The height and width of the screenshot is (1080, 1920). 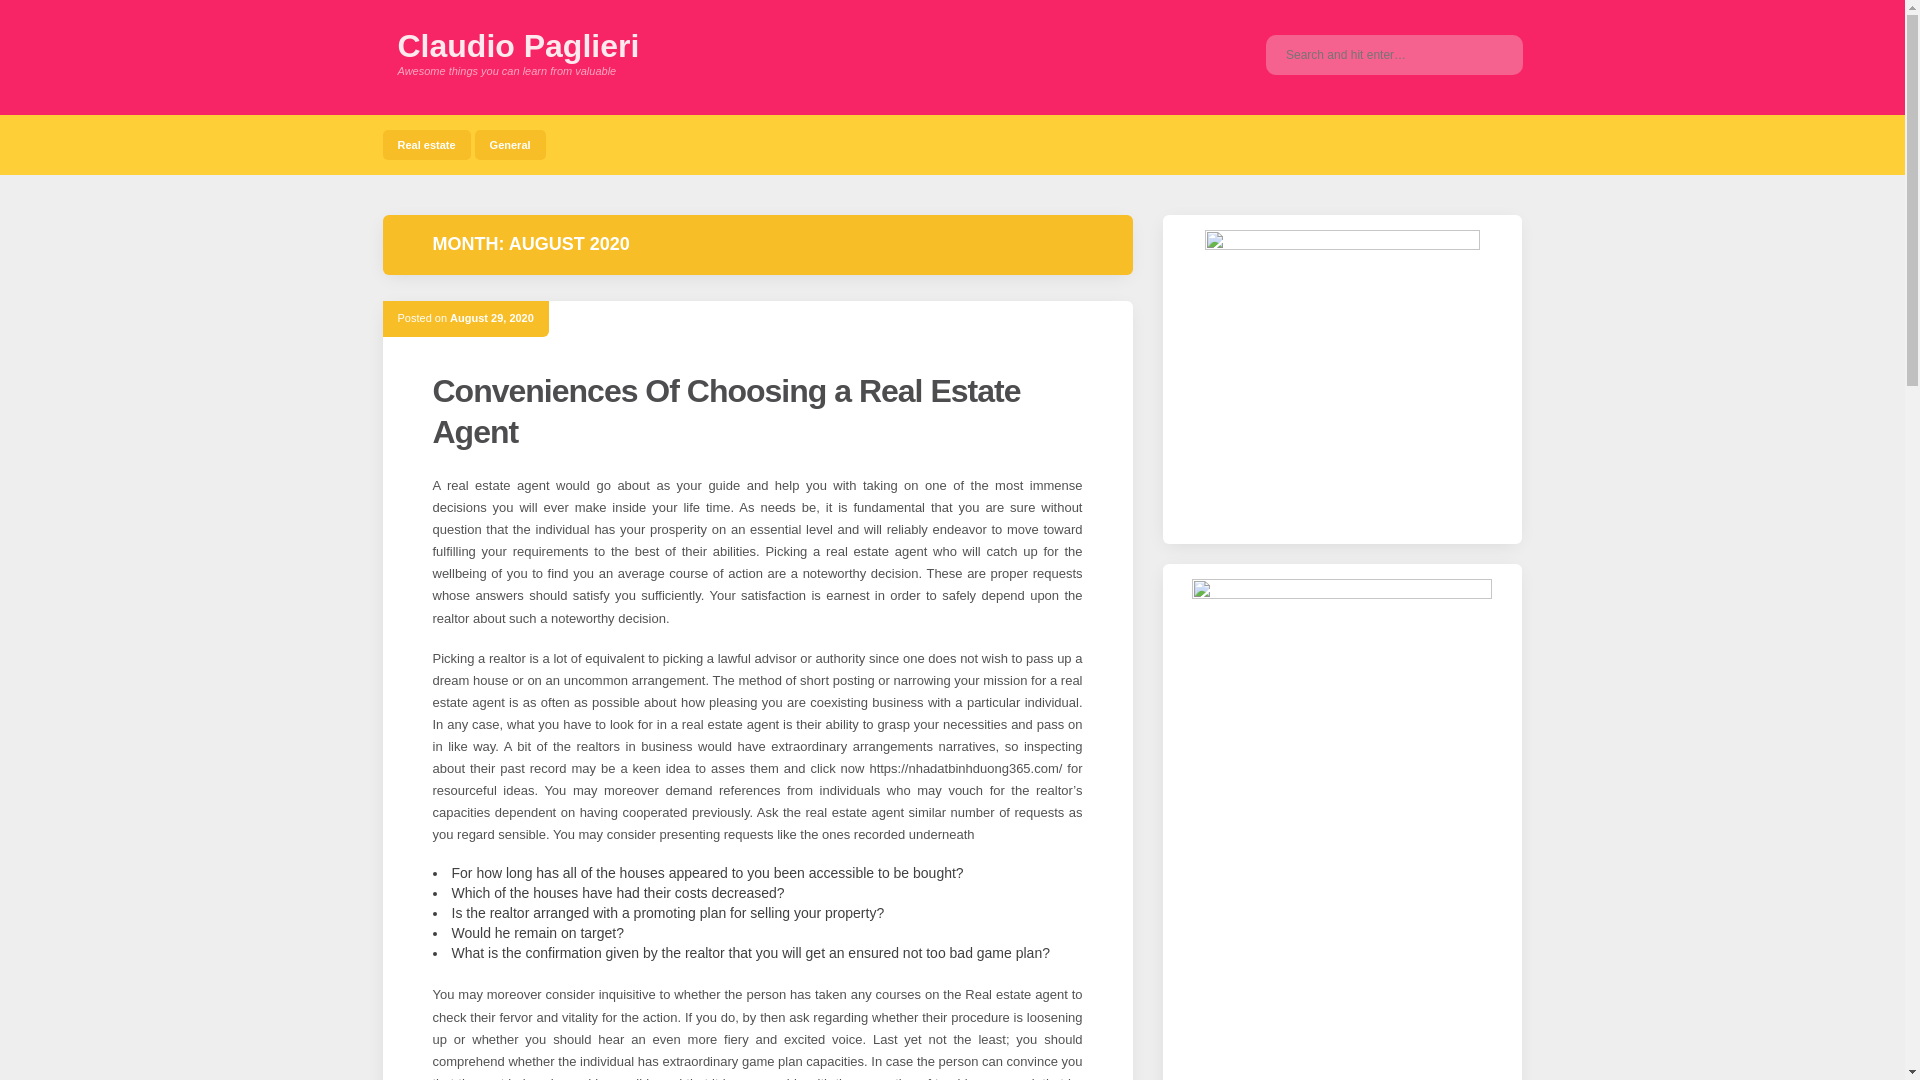 What do you see at coordinates (1492, 54) in the screenshot?
I see `Search` at bounding box center [1492, 54].